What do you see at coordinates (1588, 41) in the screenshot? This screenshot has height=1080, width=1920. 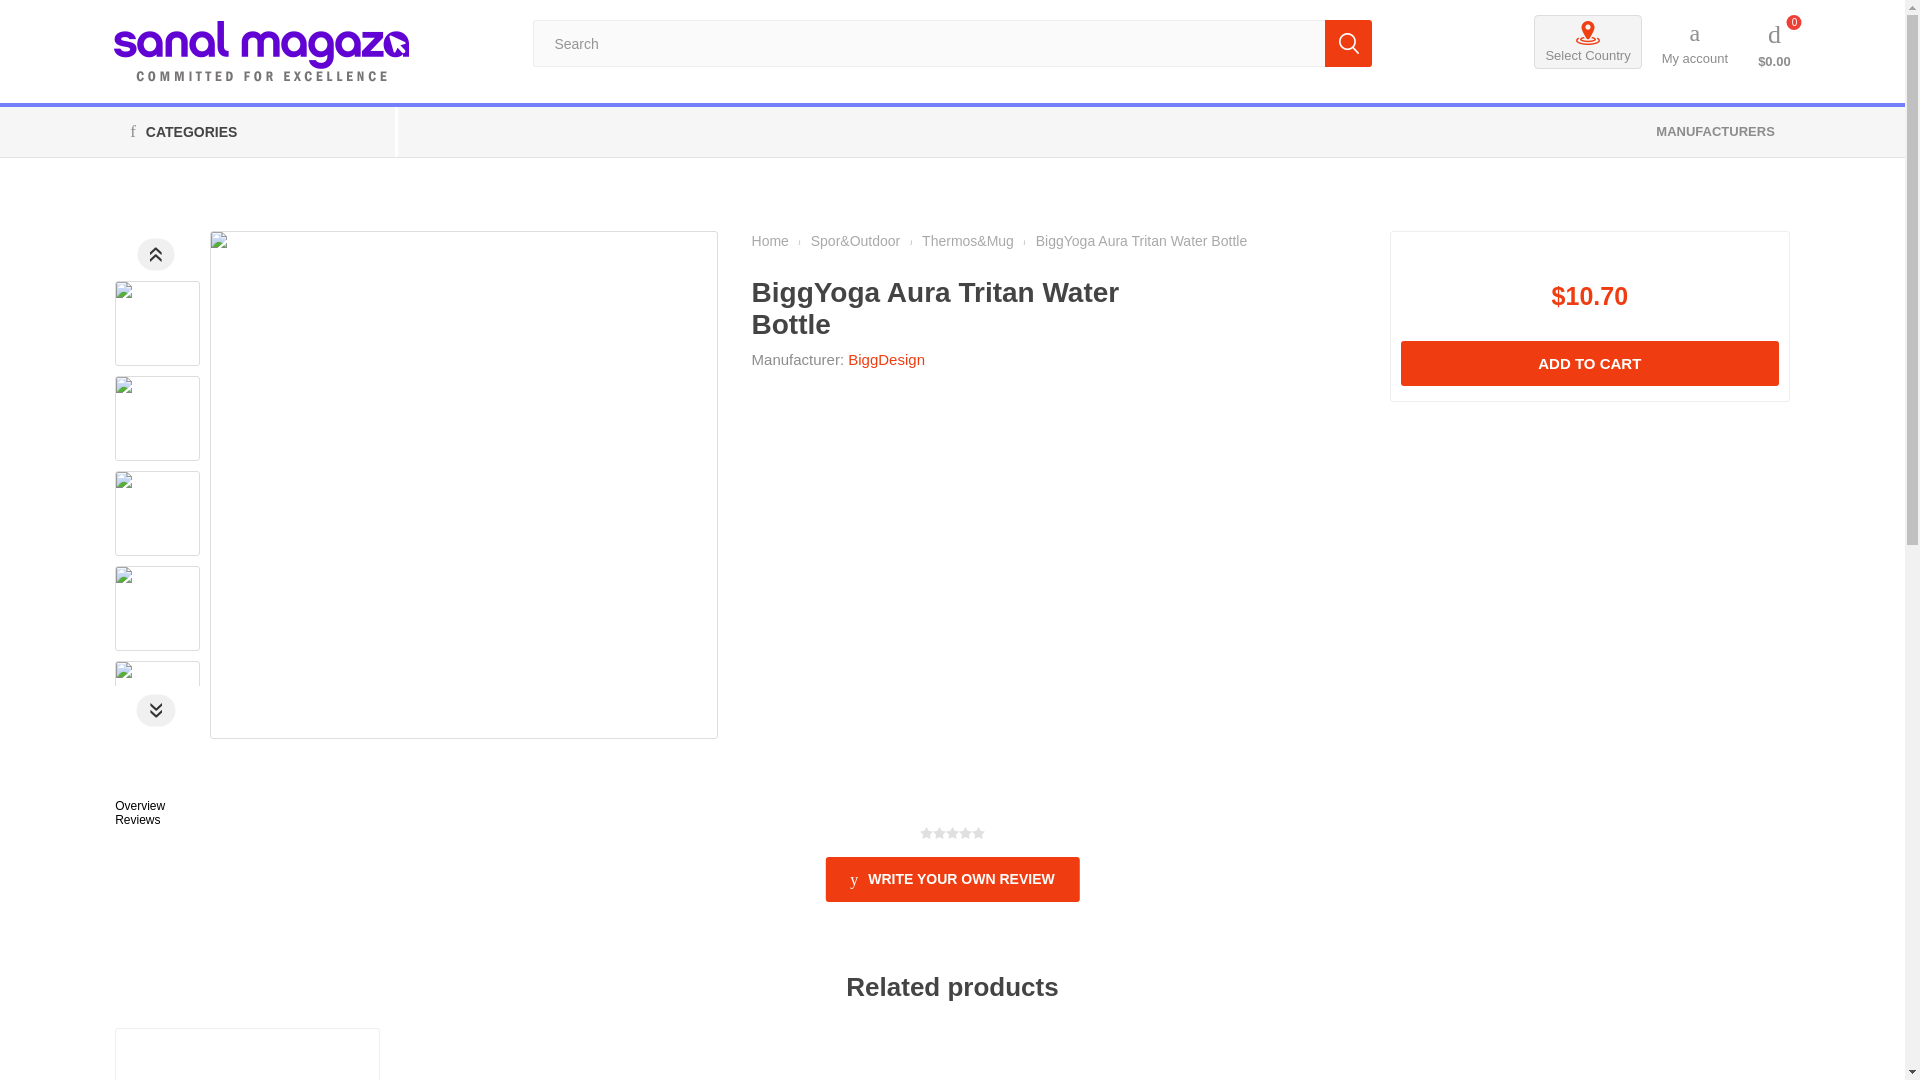 I see `Select Country` at bounding box center [1588, 41].